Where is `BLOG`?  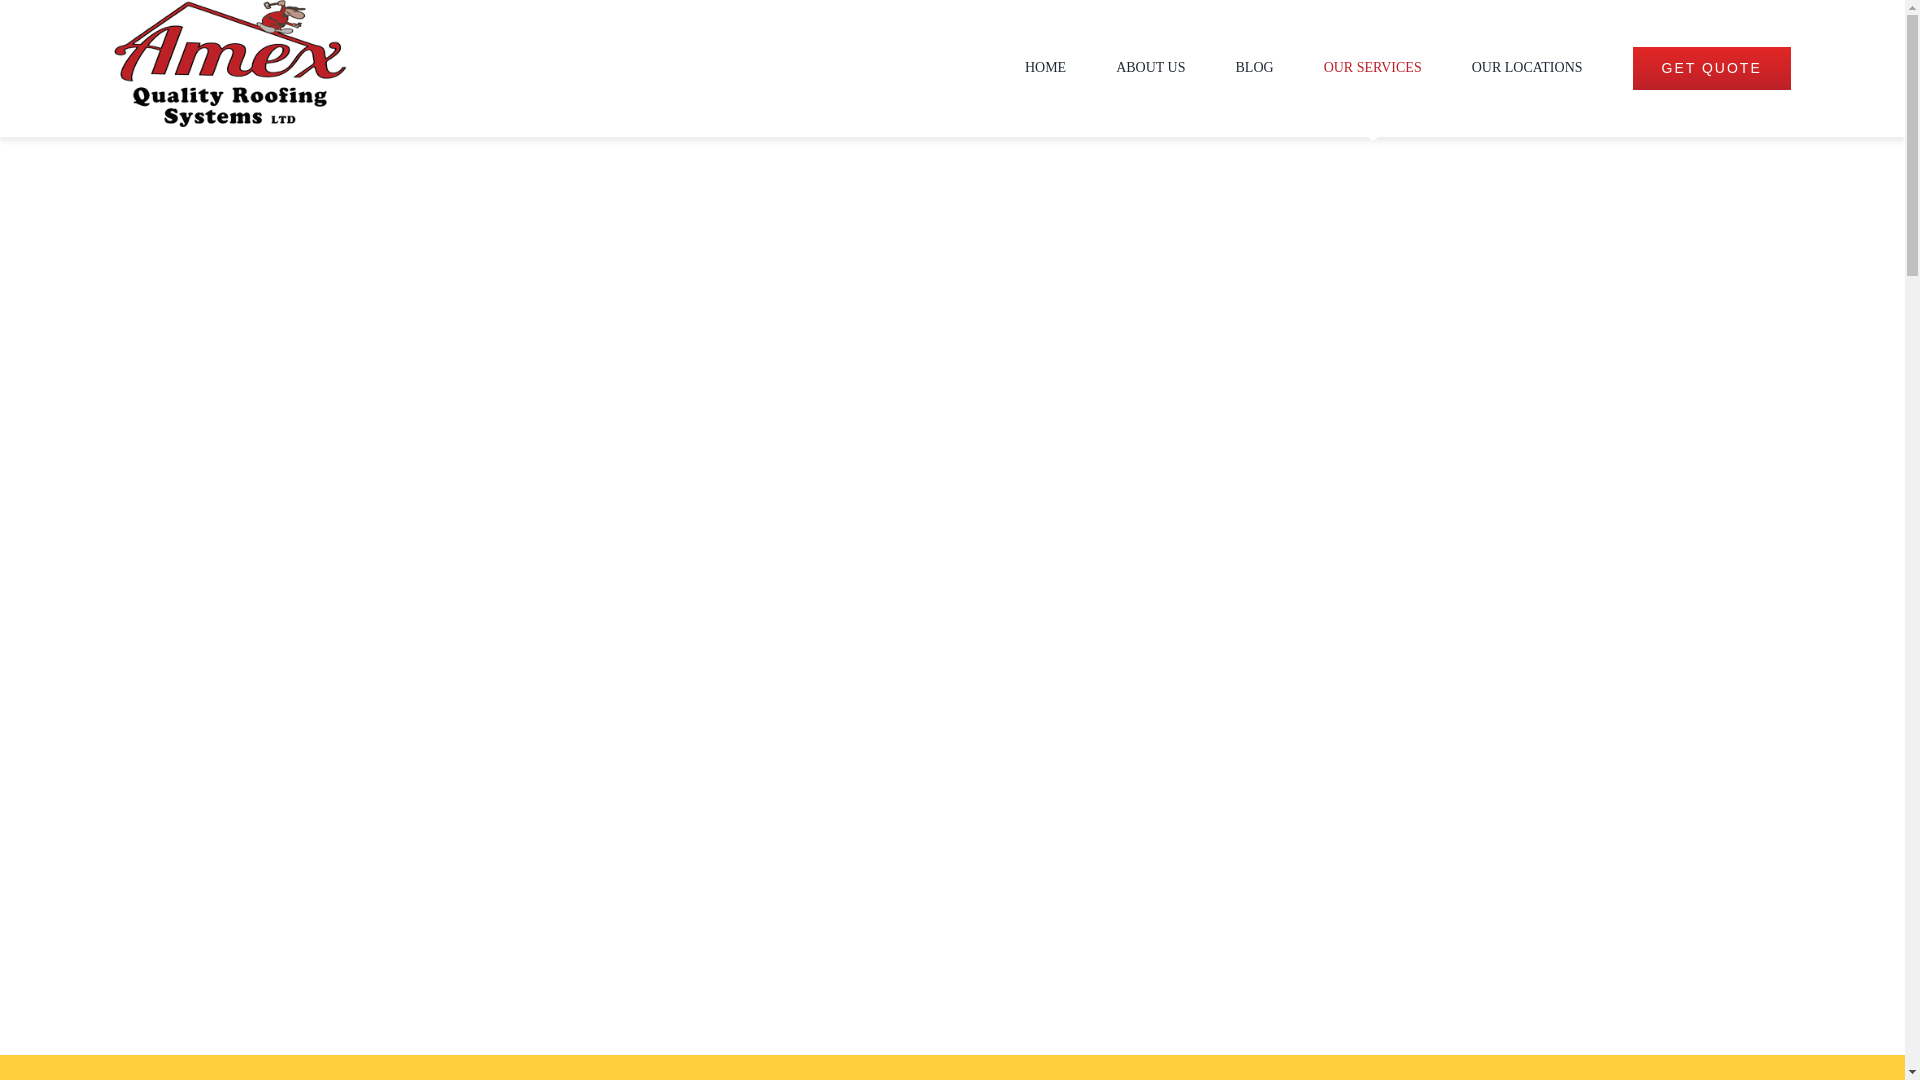
BLOG is located at coordinates (1255, 68).